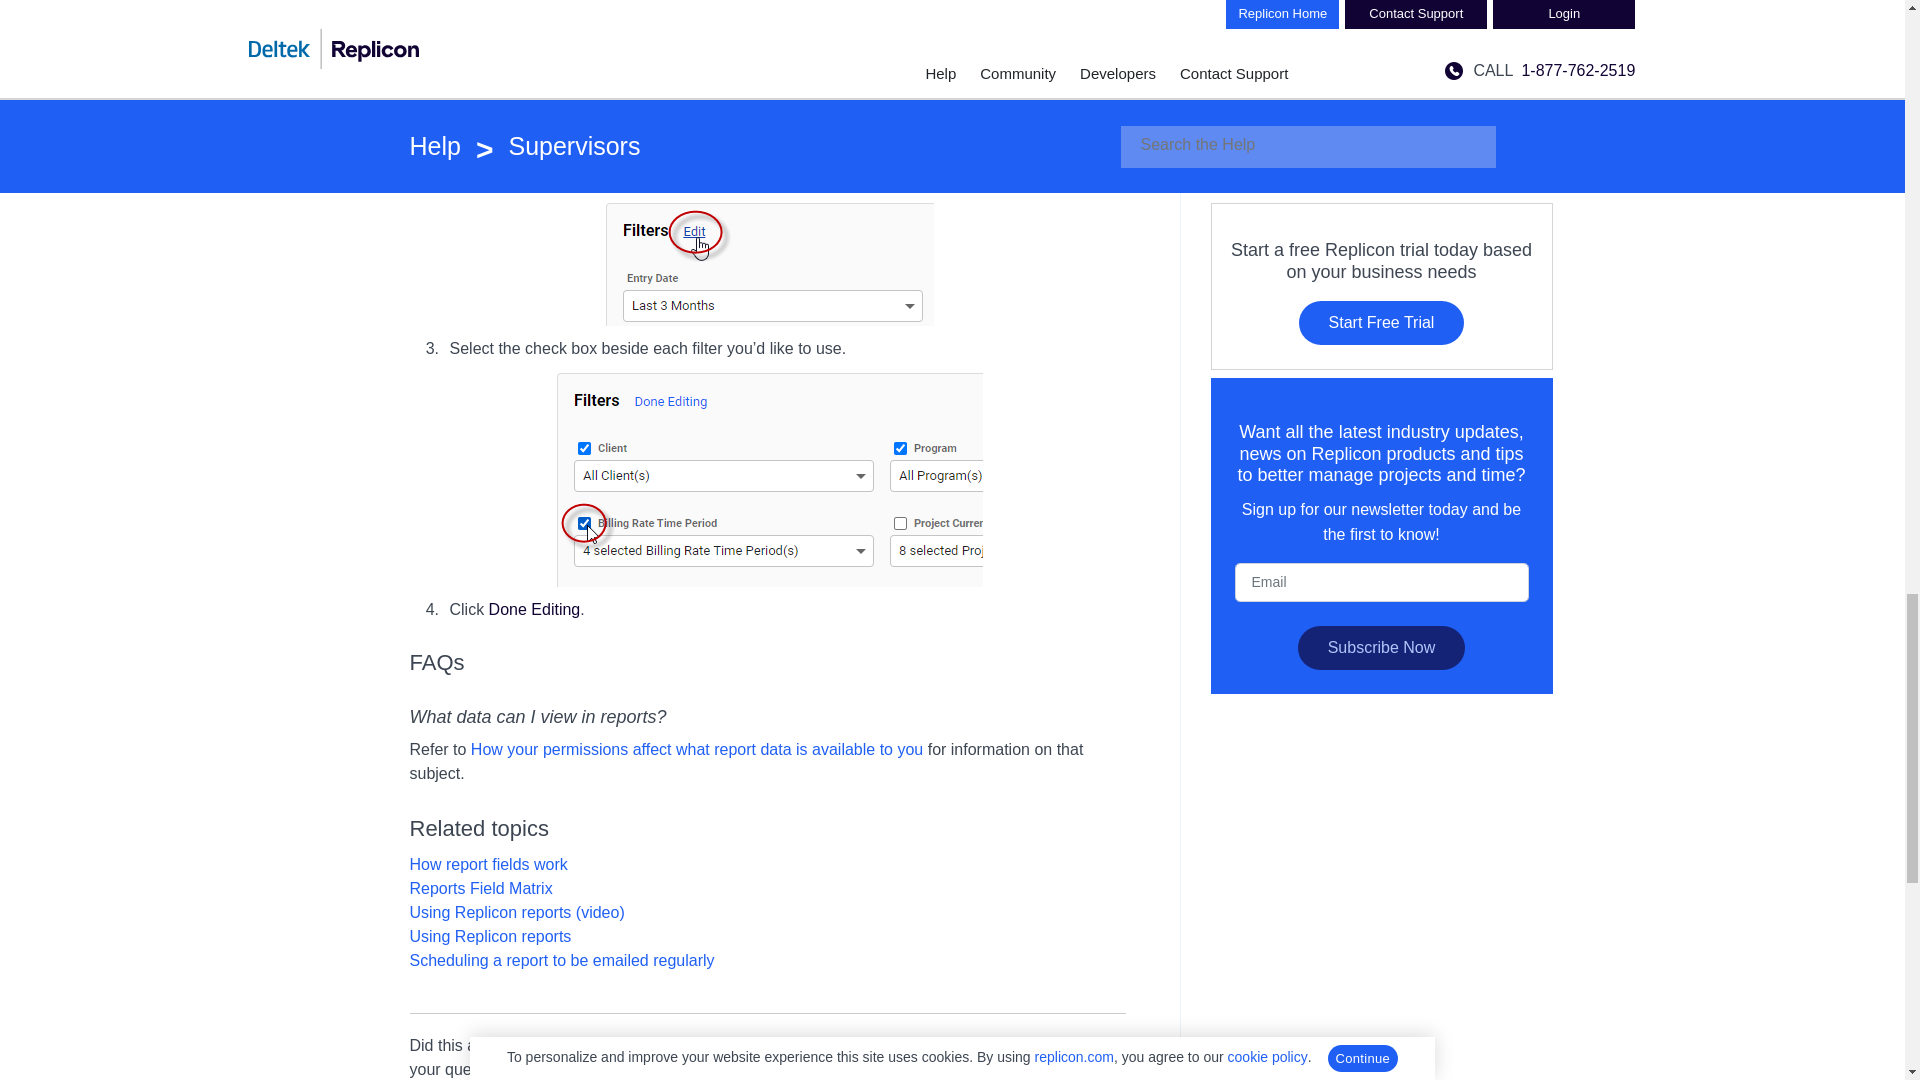 This screenshot has height=1080, width=1920. Describe the element at coordinates (615, 1044) in the screenshot. I see `yes` at that location.